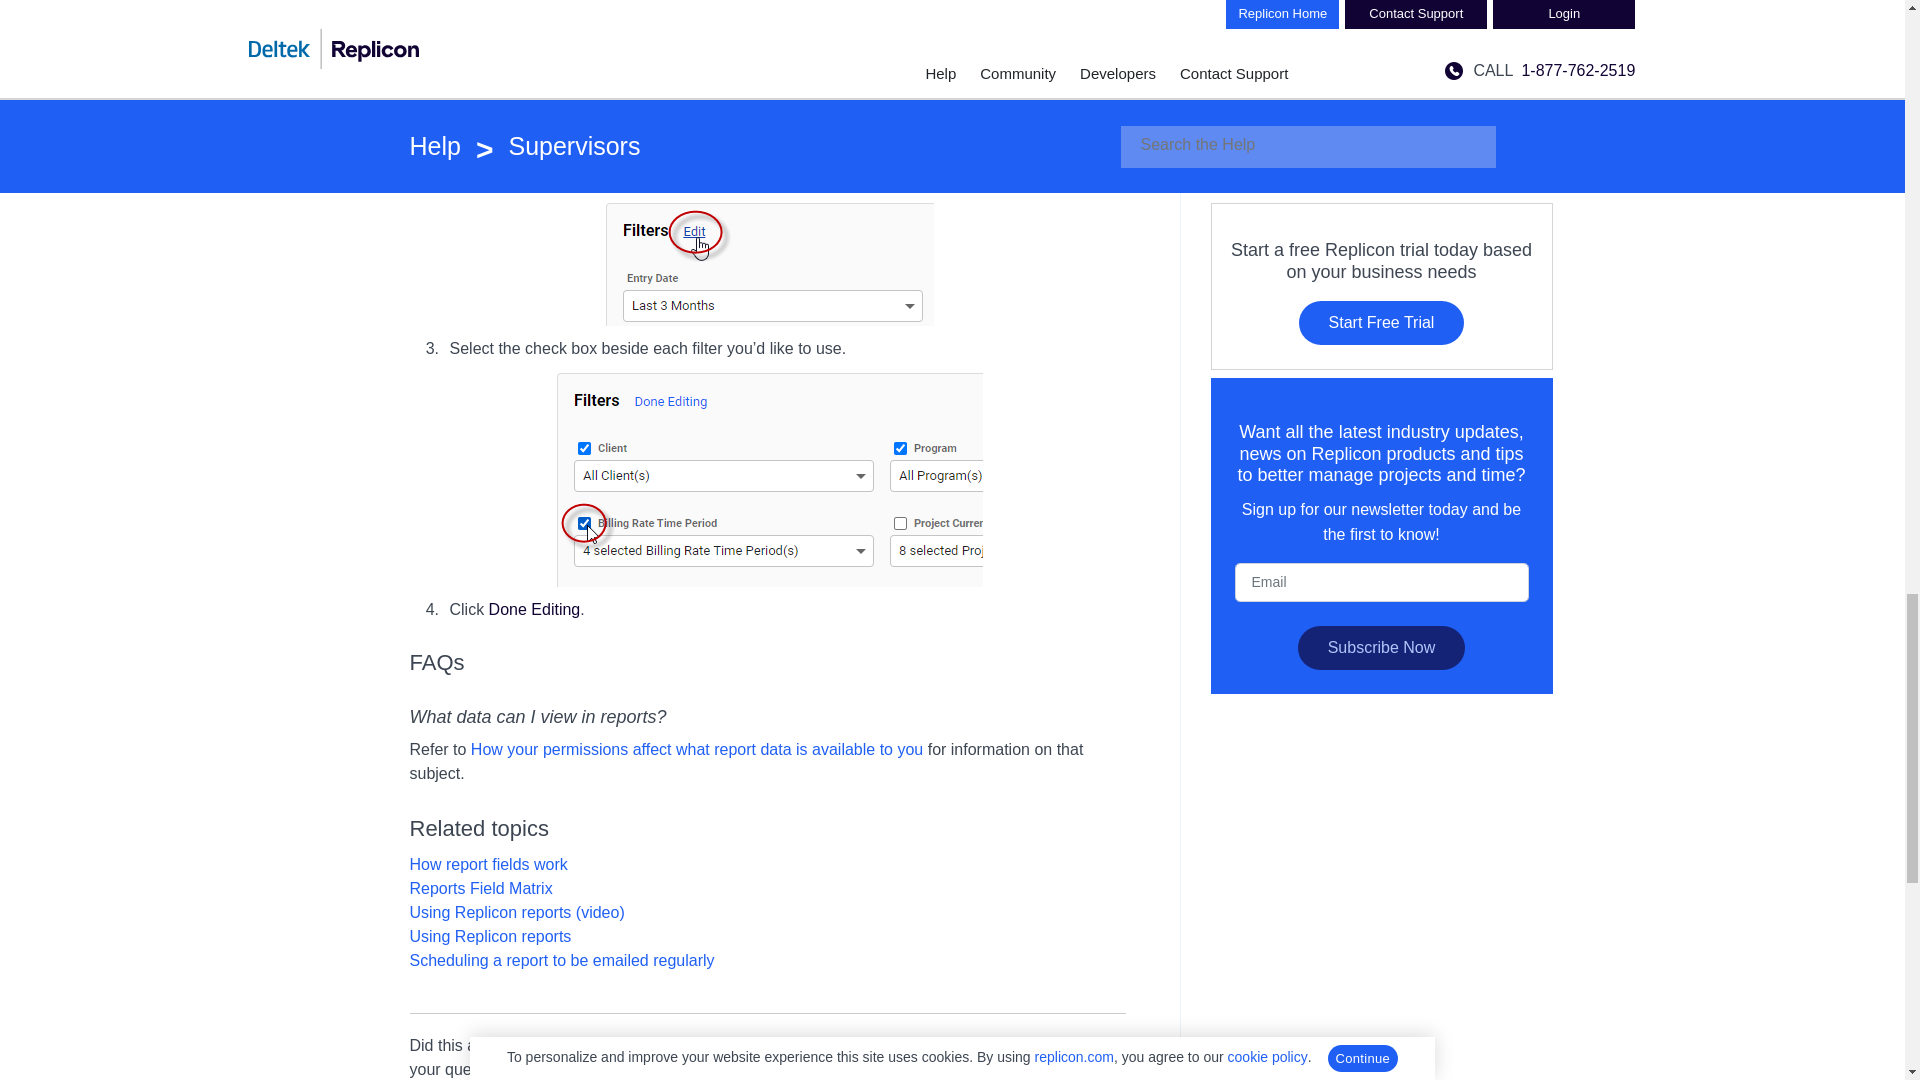 This screenshot has height=1080, width=1920. Describe the element at coordinates (615, 1044) in the screenshot. I see `yes` at that location.